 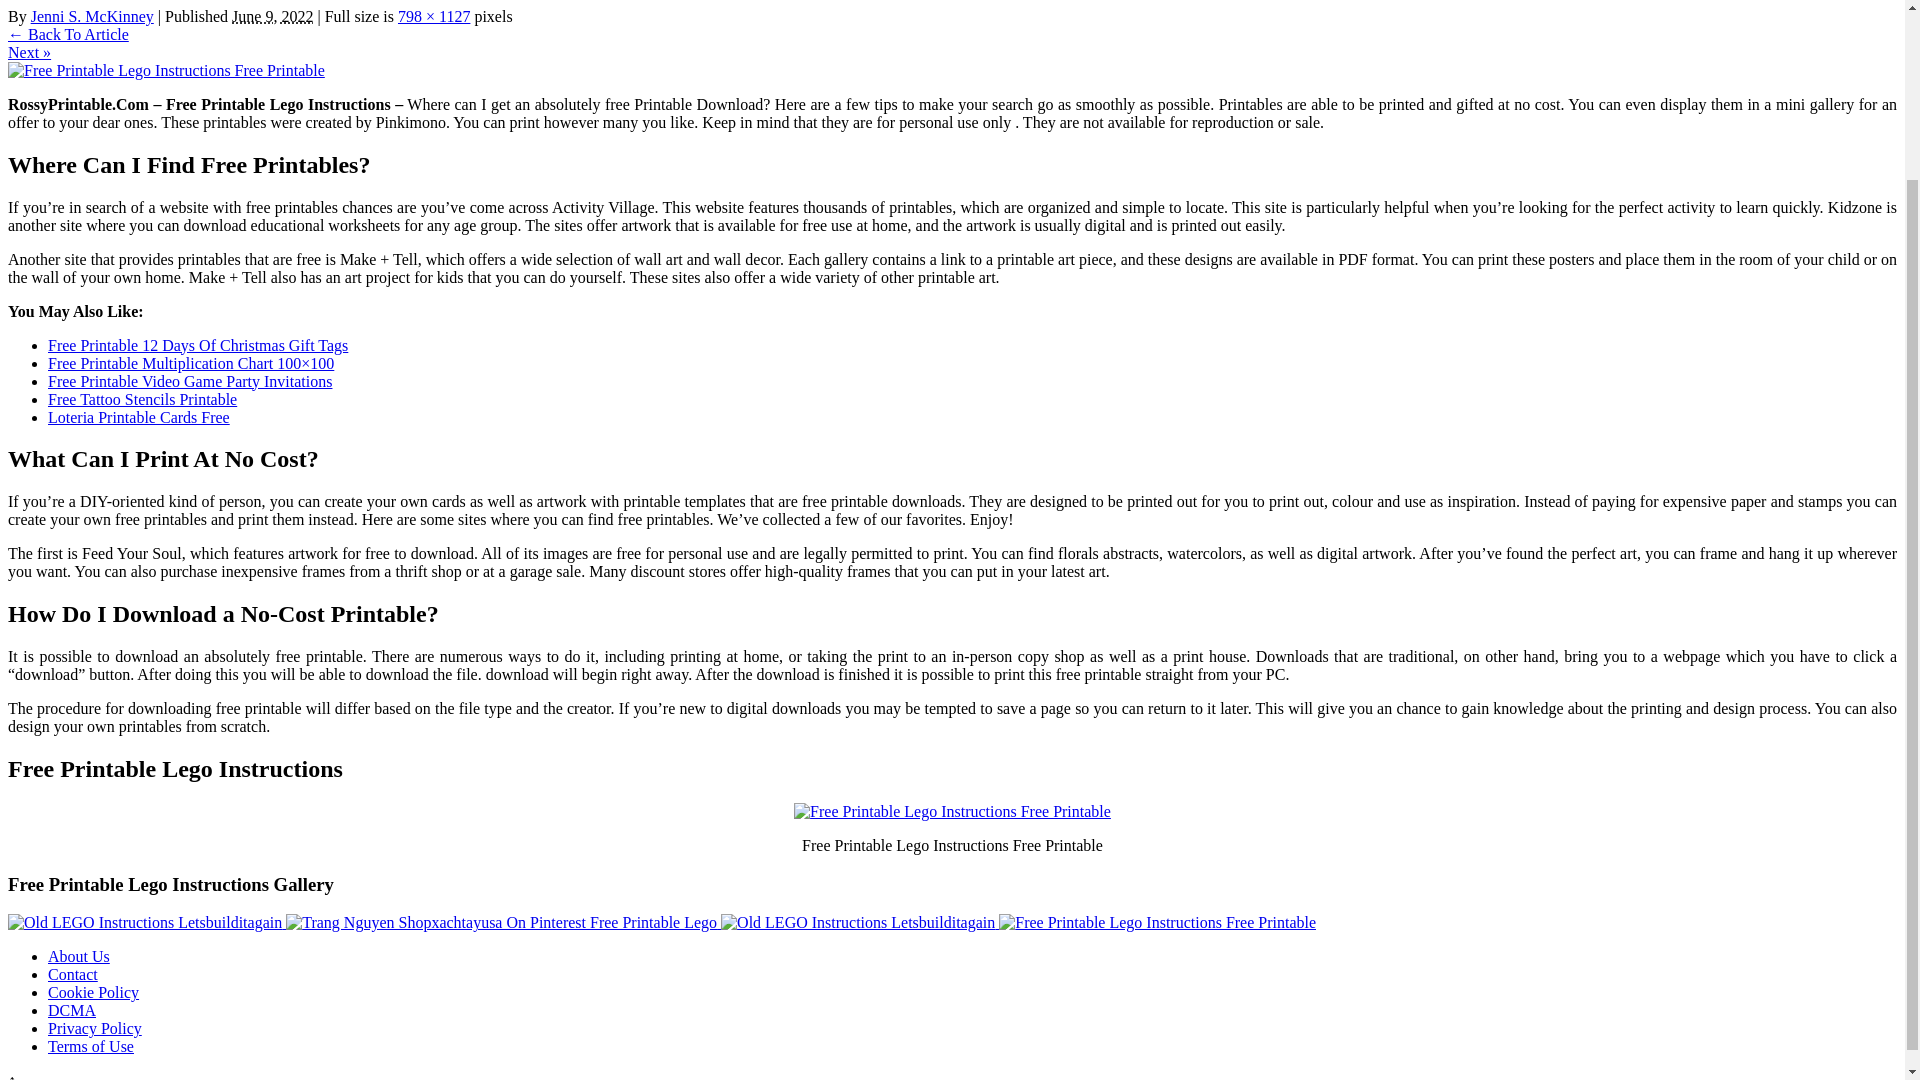 What do you see at coordinates (92, 16) in the screenshot?
I see `View all posts by Jenni S. McKinney` at bounding box center [92, 16].